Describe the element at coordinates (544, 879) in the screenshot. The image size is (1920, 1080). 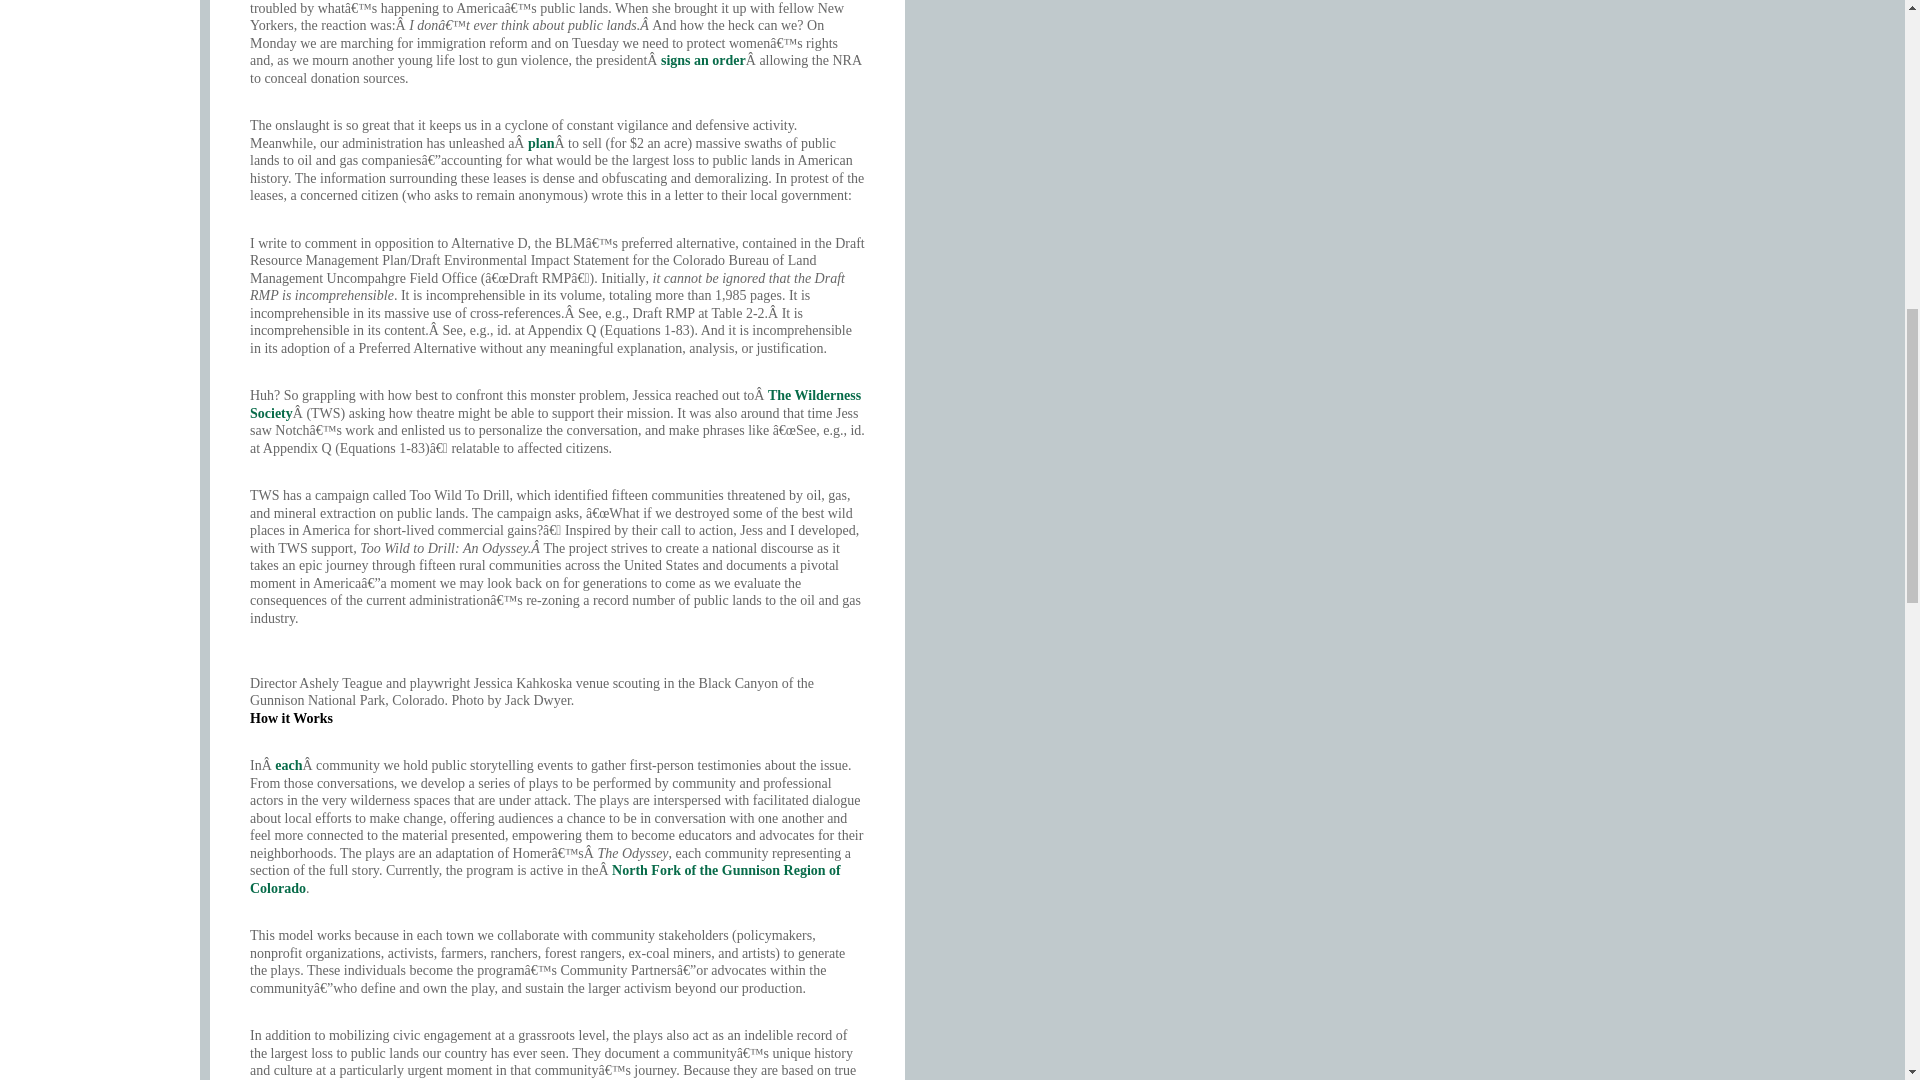
I see `North Fork of the Gunnison Region of Colorado` at that location.